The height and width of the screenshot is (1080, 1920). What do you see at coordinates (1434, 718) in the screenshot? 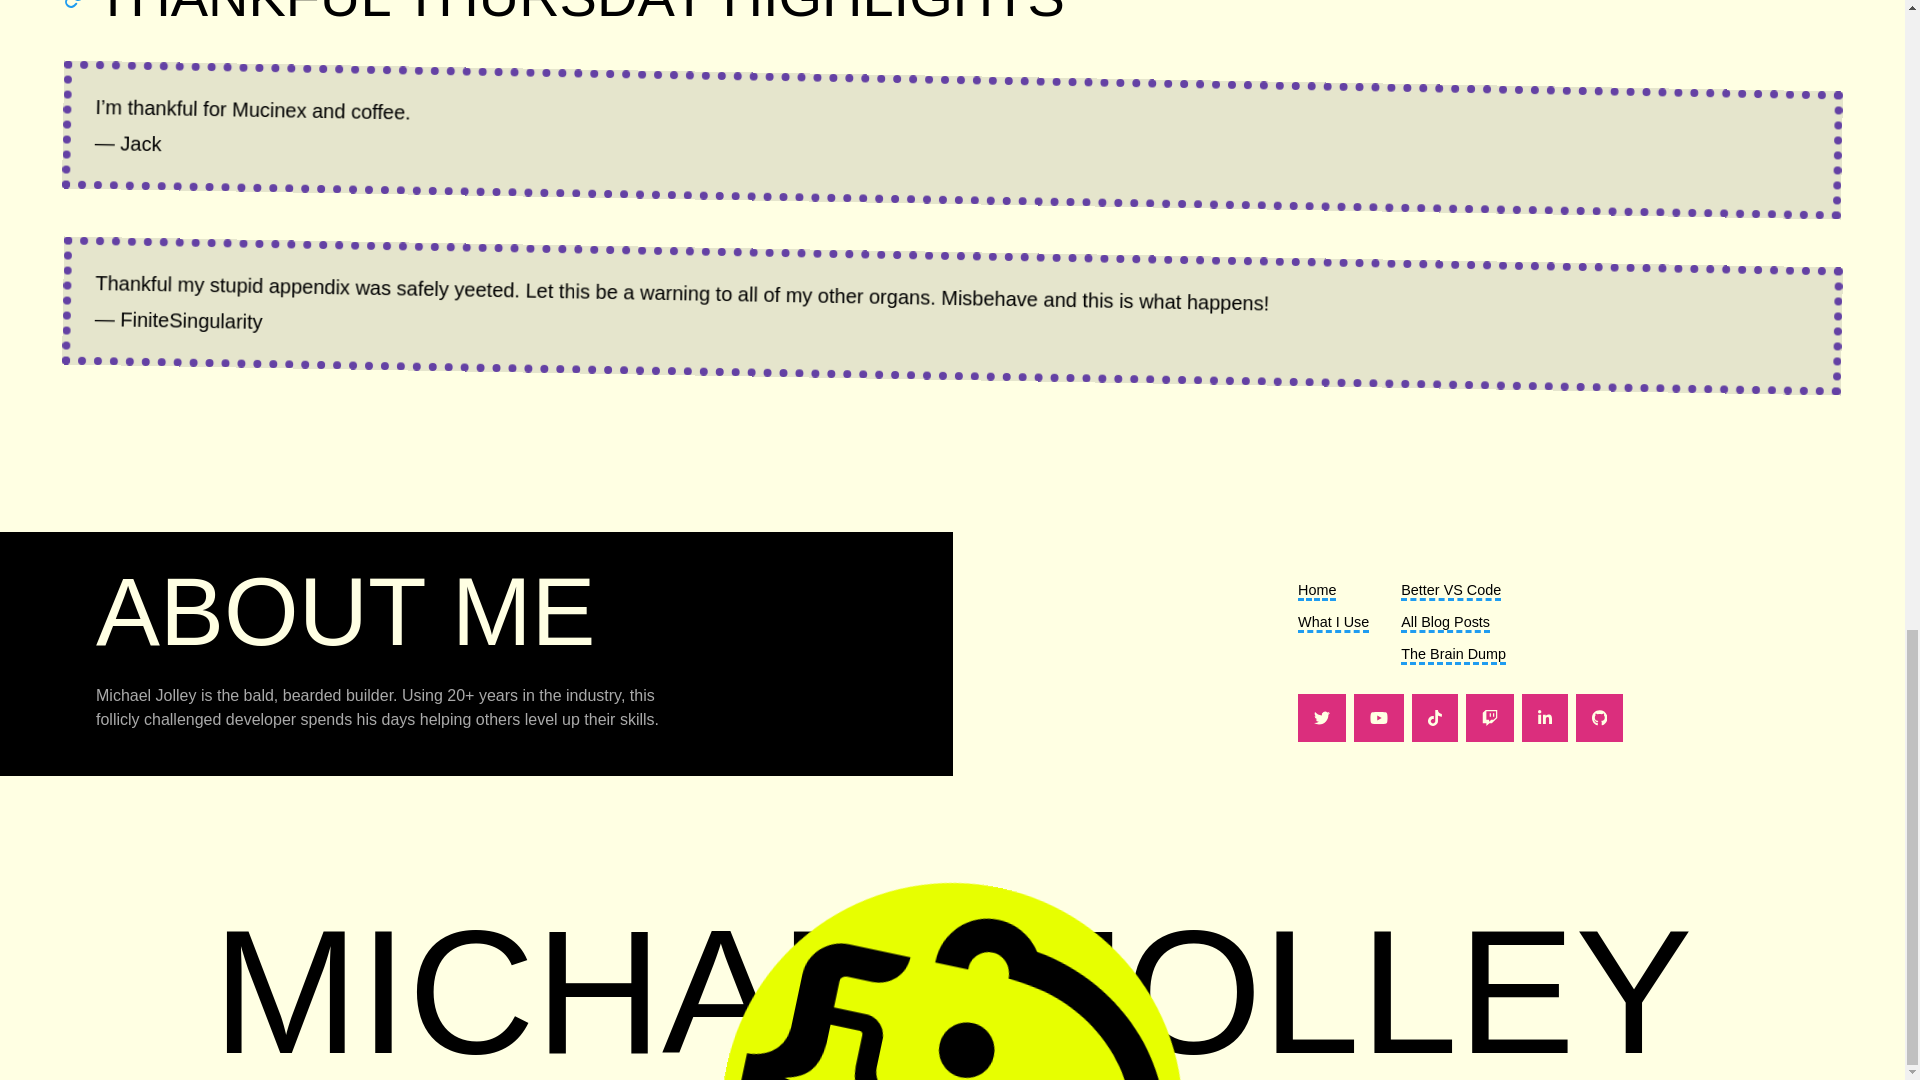
I see `Check out TikTok` at bounding box center [1434, 718].